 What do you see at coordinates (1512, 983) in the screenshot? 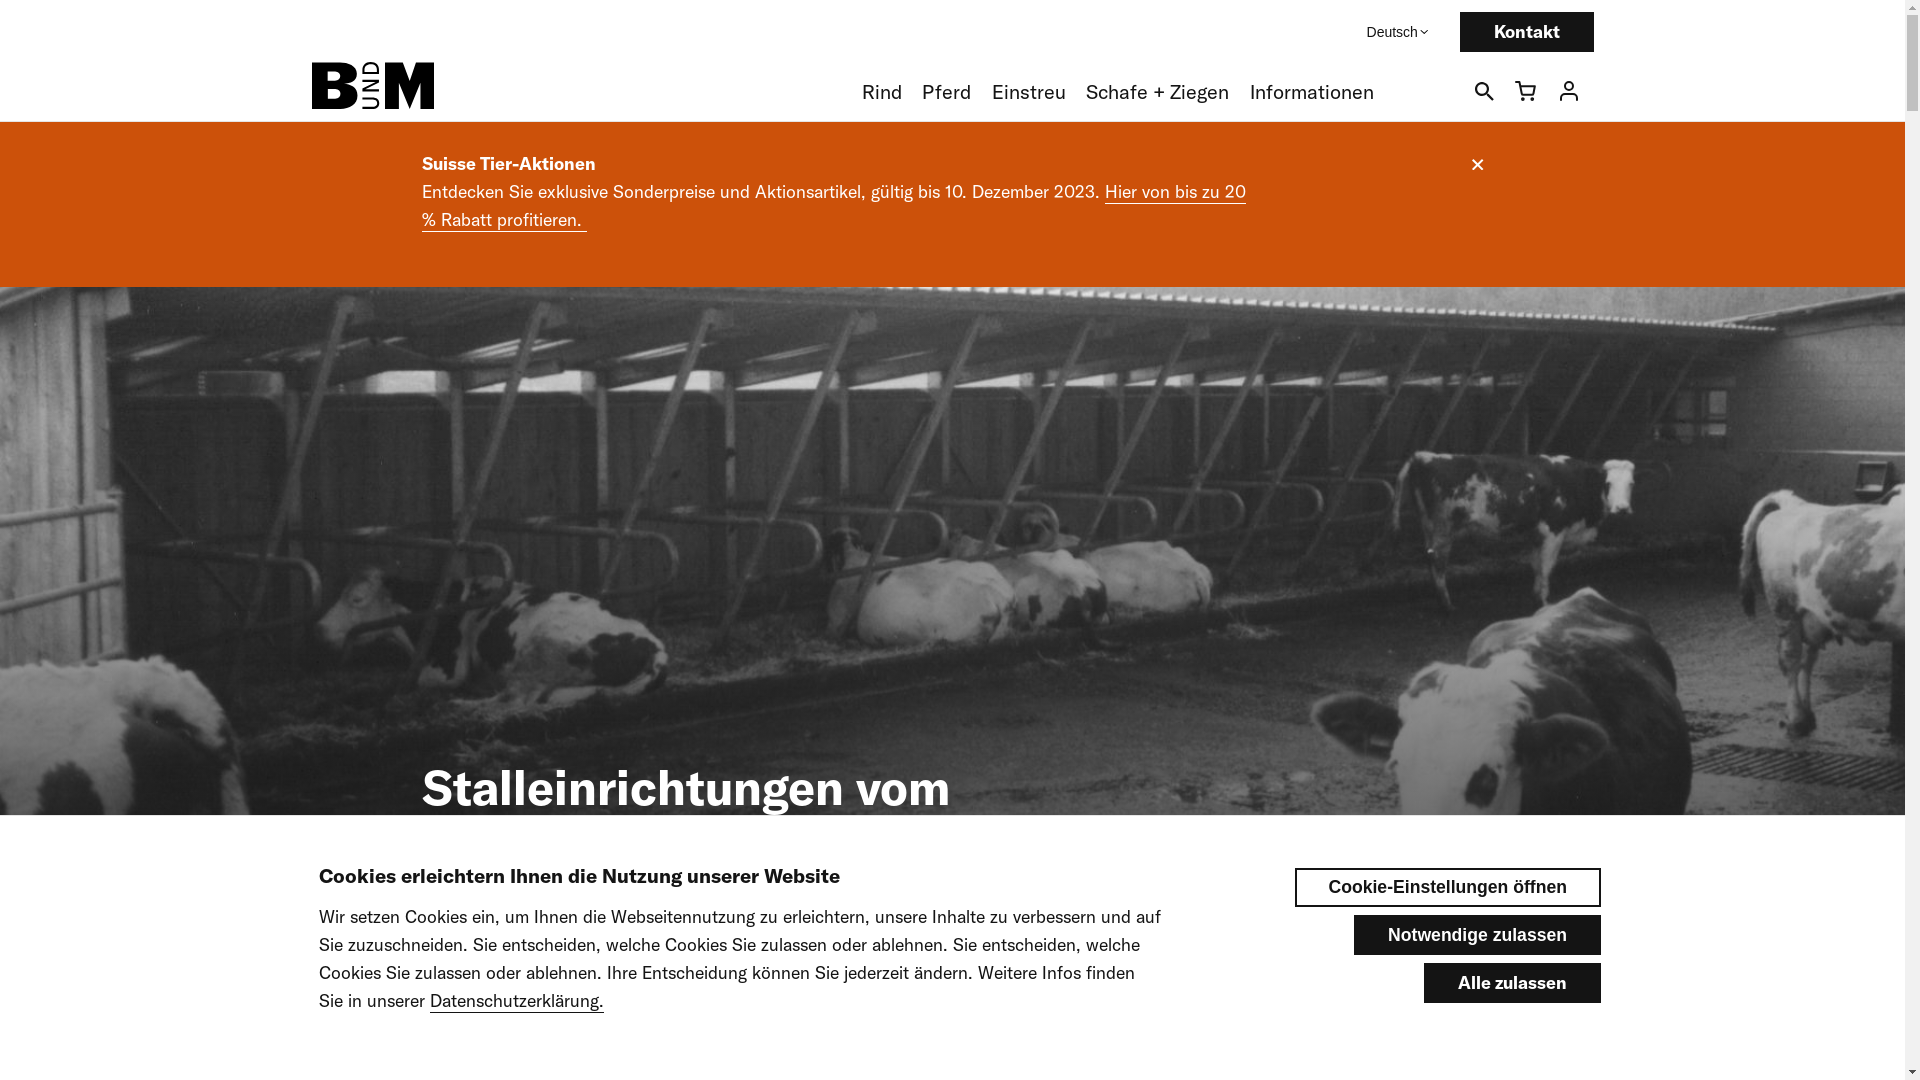
I see `Alle zulassen` at bounding box center [1512, 983].